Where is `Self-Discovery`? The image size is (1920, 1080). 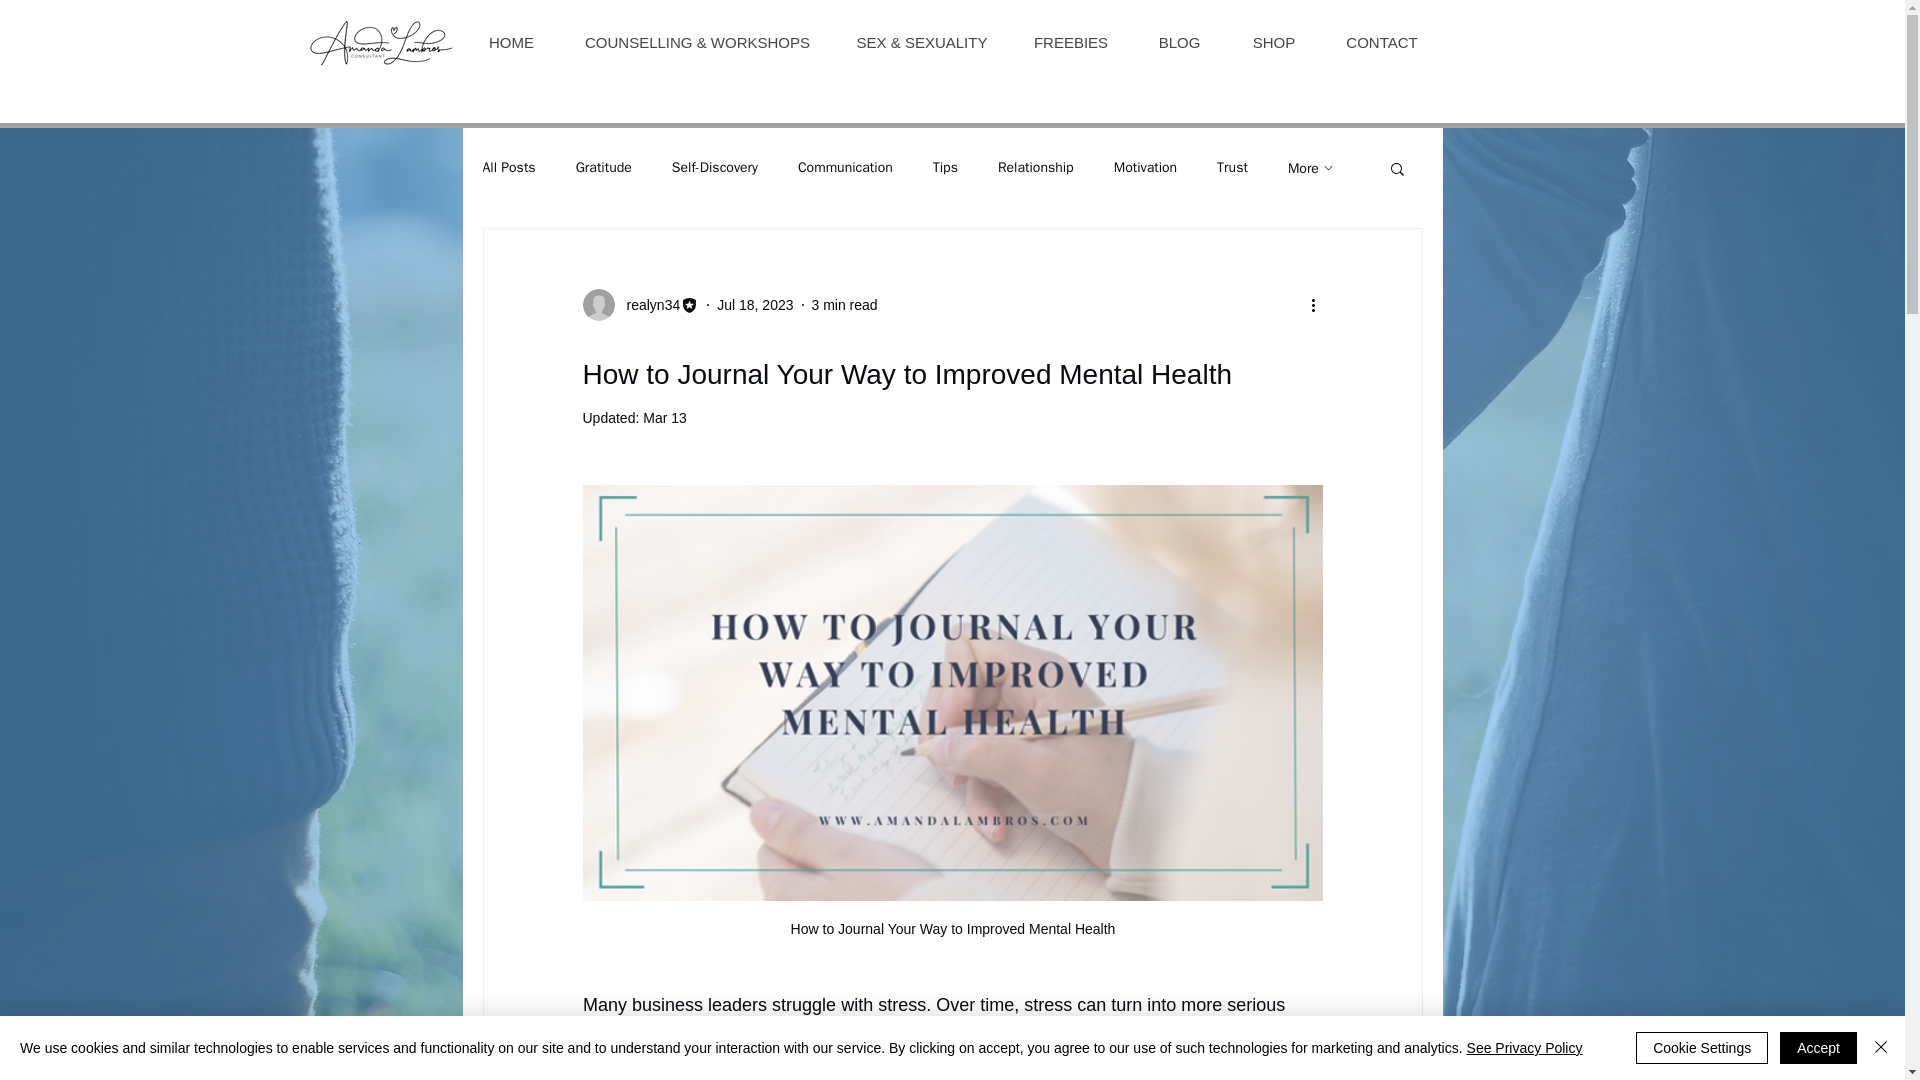 Self-Discovery is located at coordinates (715, 168).